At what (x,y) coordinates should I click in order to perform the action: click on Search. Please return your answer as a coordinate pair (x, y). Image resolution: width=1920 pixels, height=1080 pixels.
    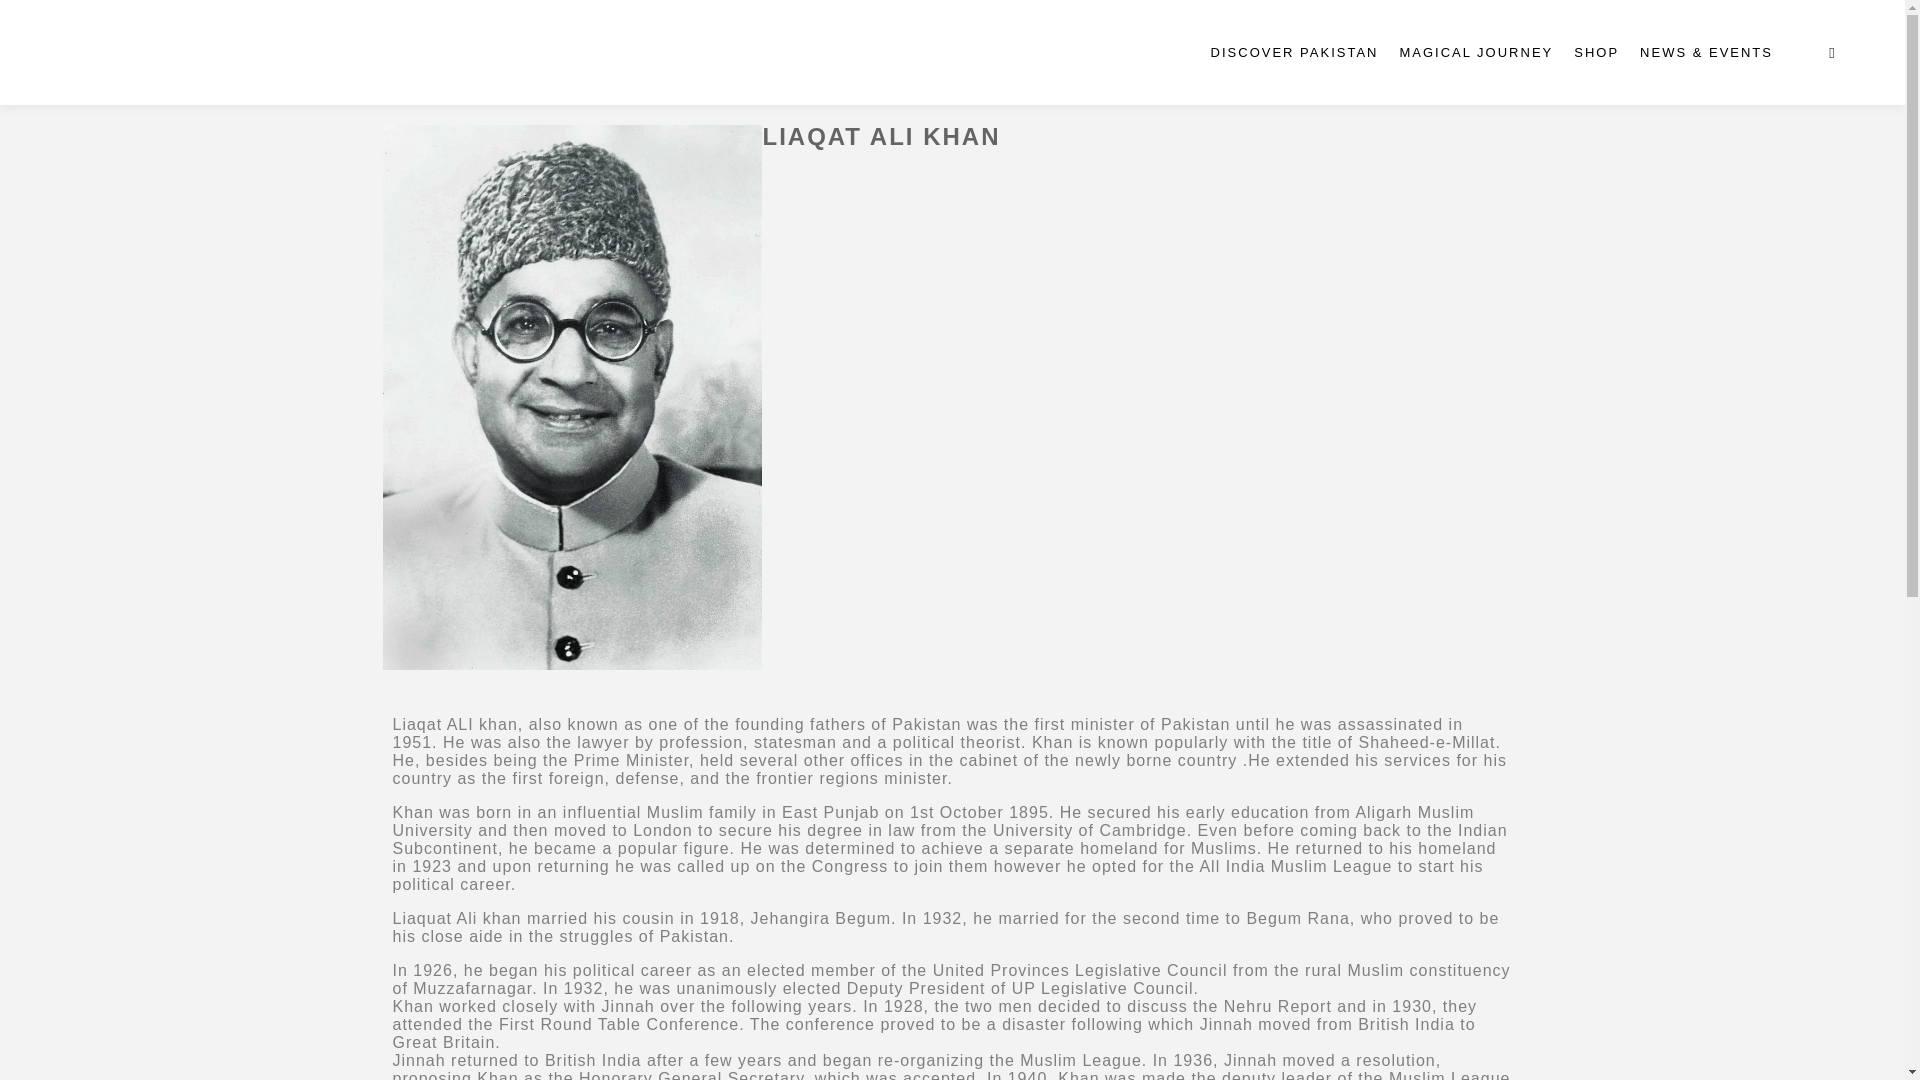
    Looking at the image, I should click on (1832, 52).